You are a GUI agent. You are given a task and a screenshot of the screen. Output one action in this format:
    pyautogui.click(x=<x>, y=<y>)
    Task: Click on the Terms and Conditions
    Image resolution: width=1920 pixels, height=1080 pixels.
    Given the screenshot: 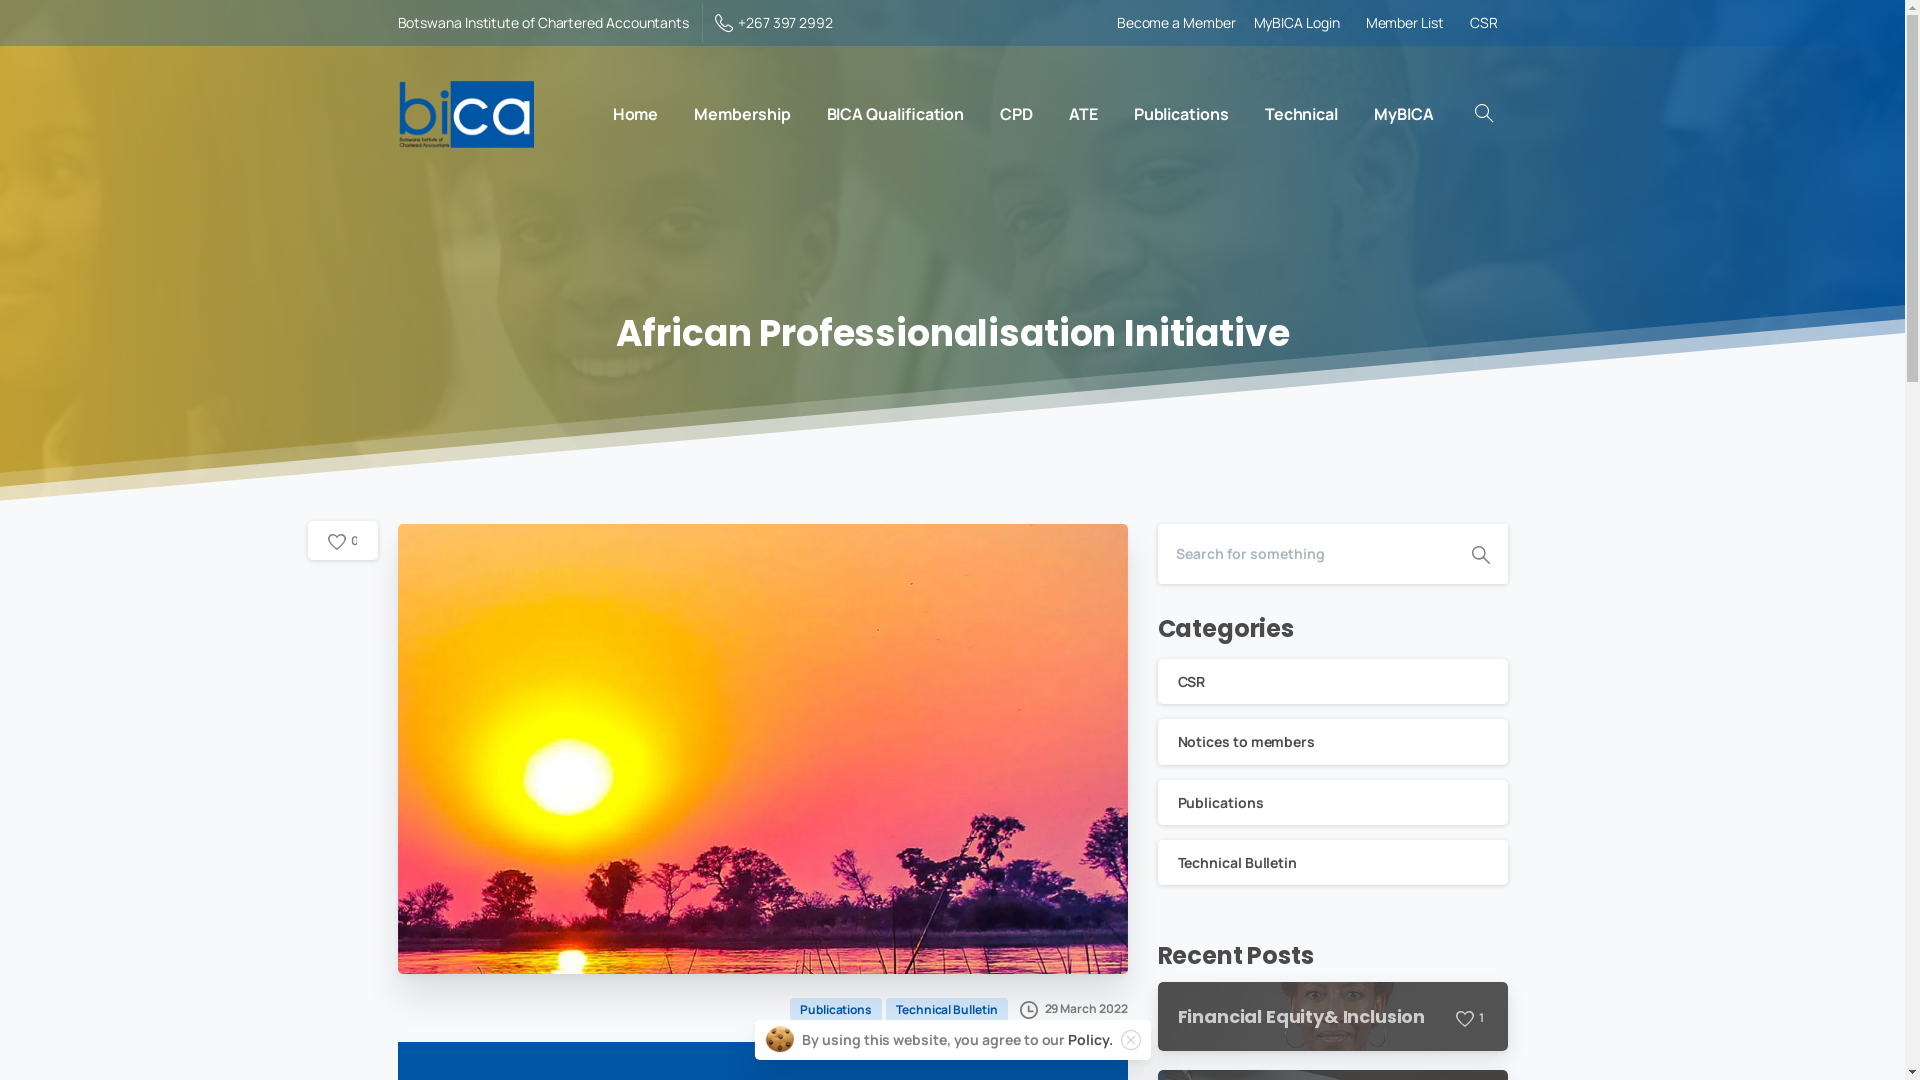 What is the action you would take?
    pyautogui.click(x=998, y=896)
    